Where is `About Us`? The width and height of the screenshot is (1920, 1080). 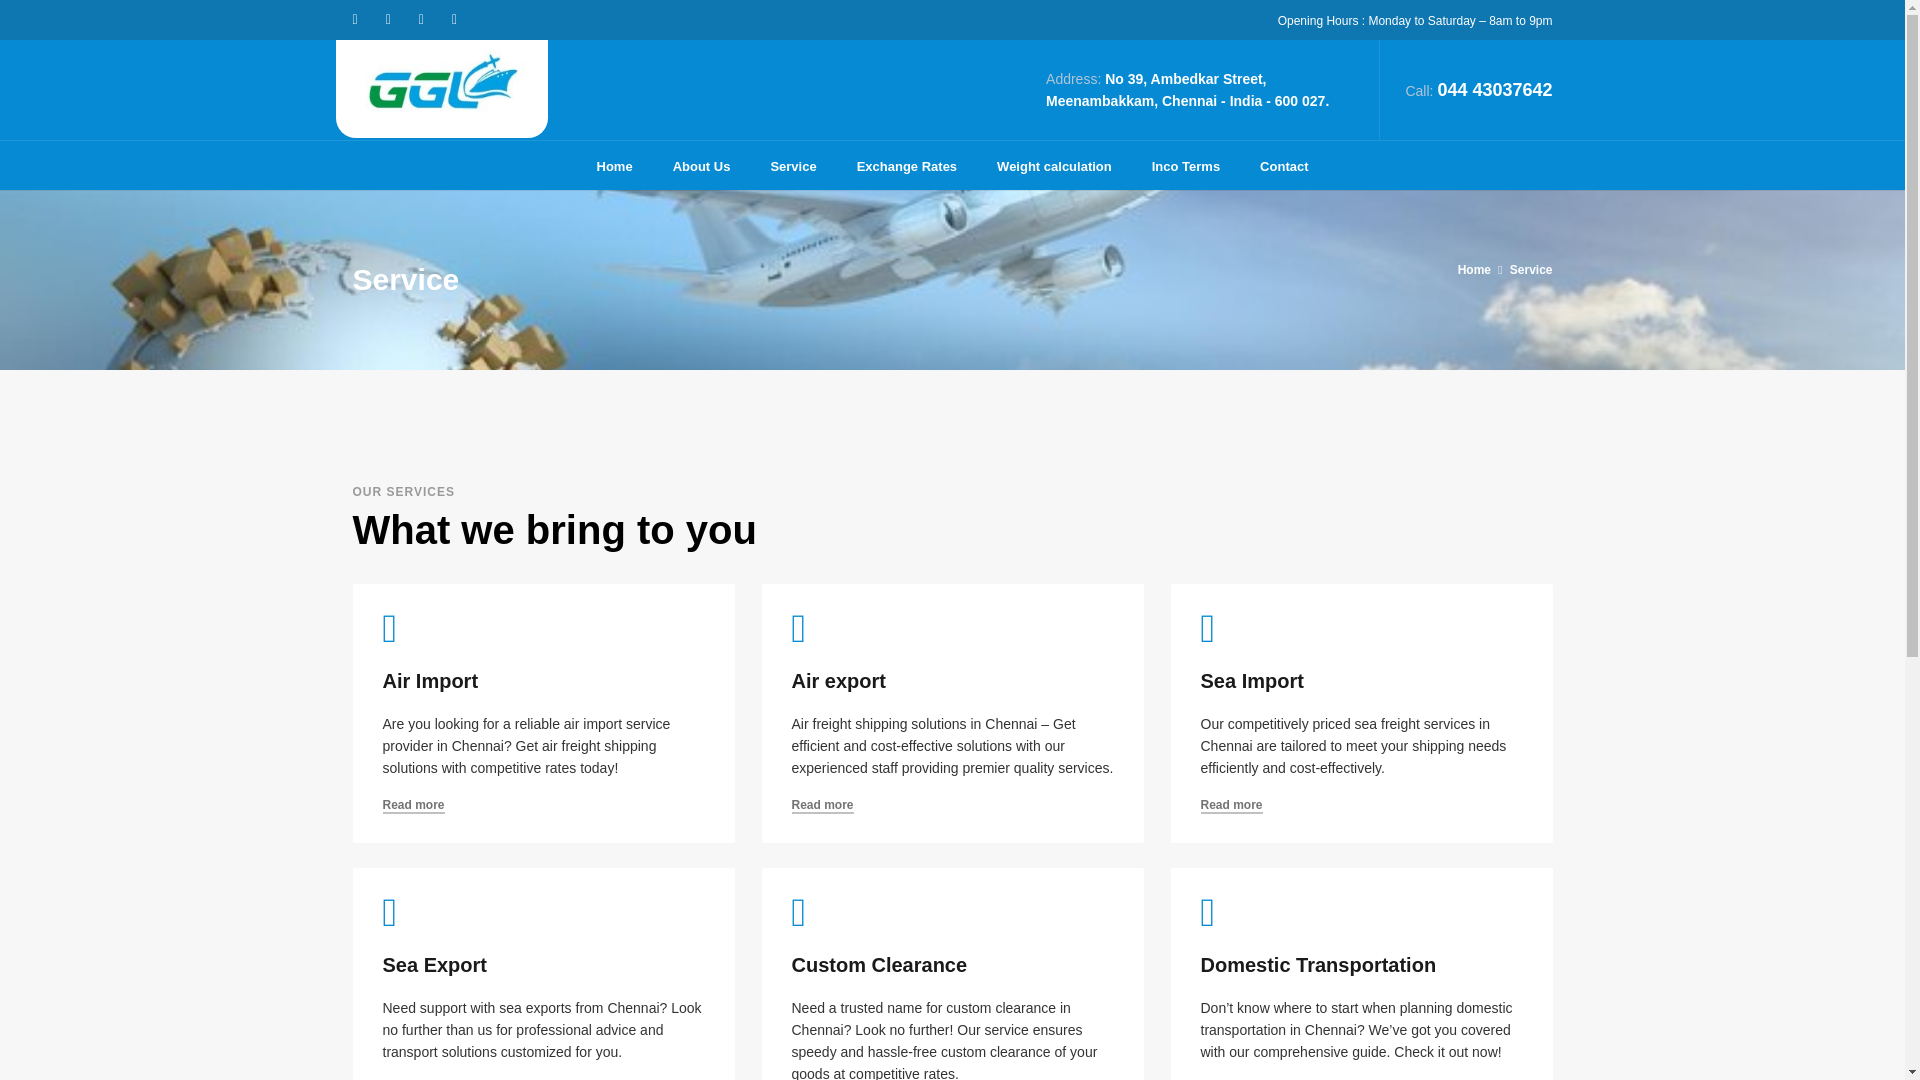
About Us is located at coordinates (701, 166).